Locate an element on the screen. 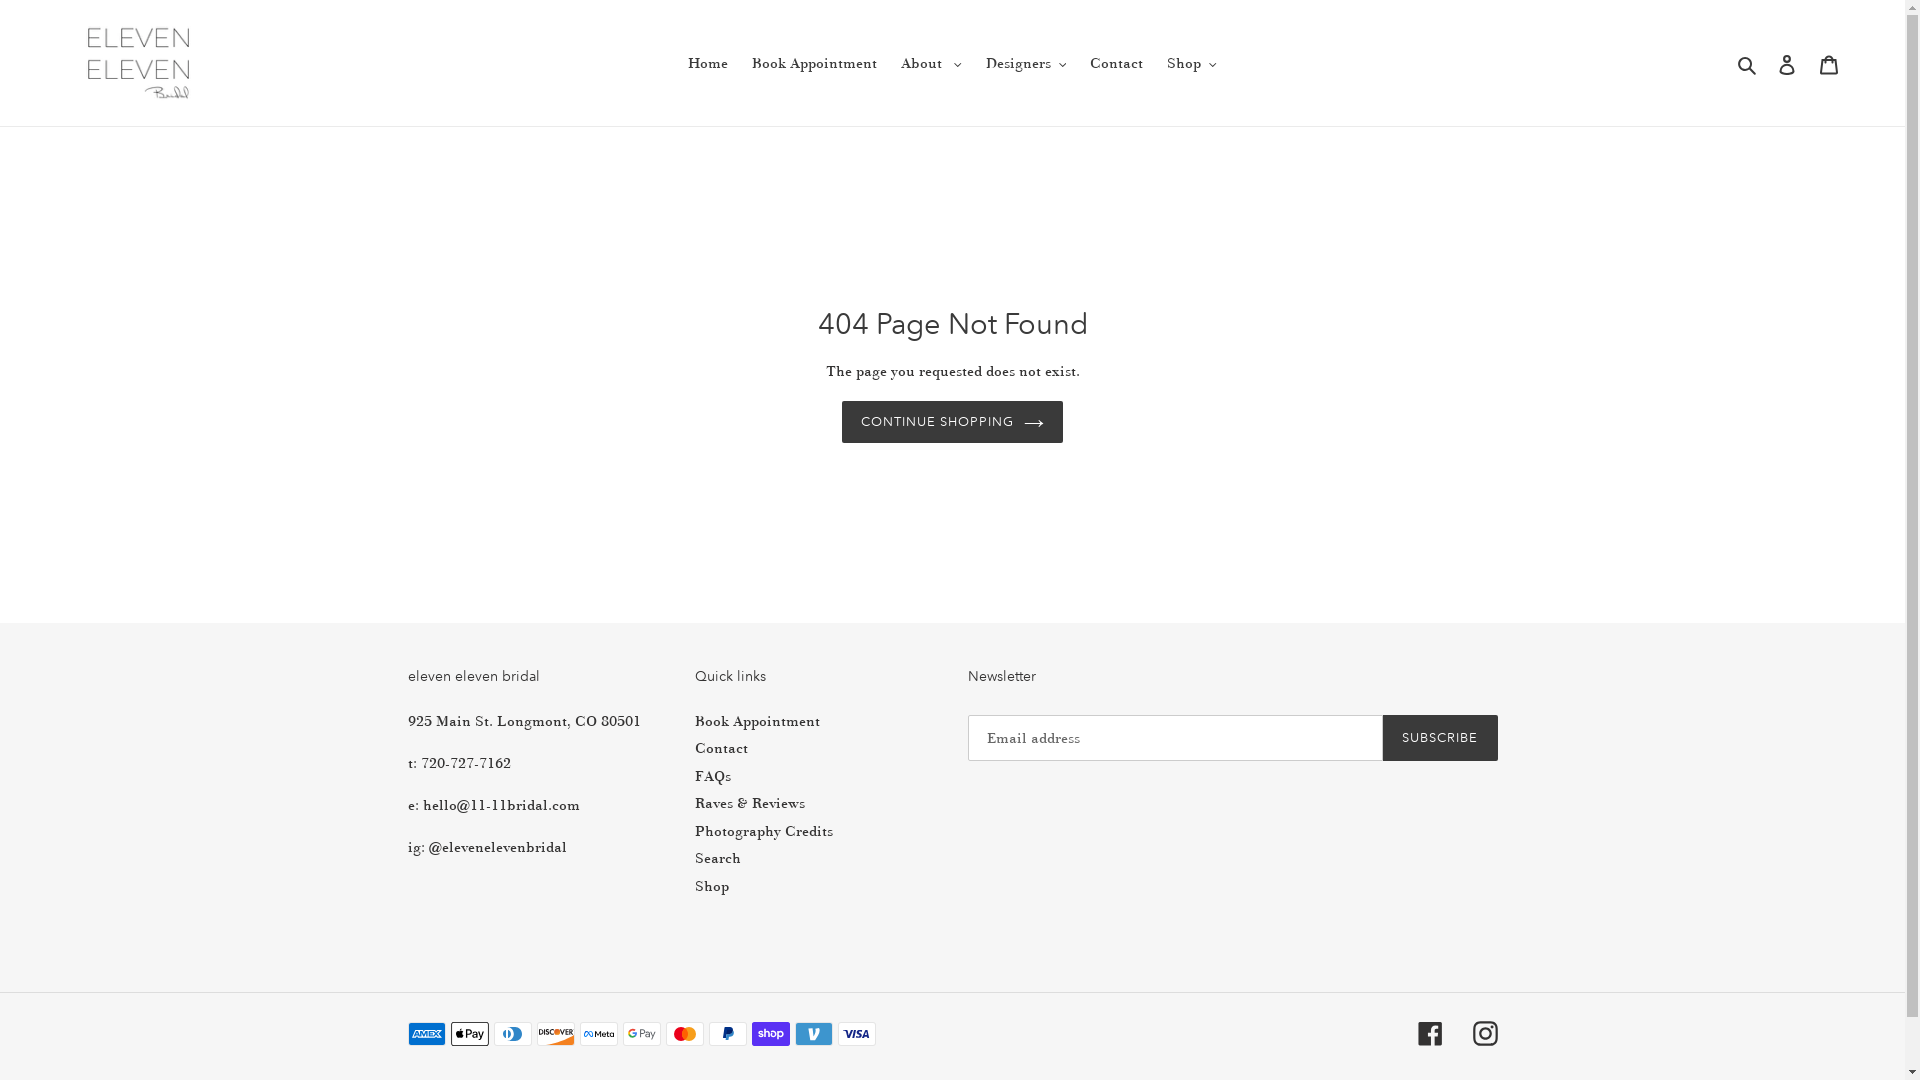 The width and height of the screenshot is (1920, 1080). Raves & Reviews is located at coordinates (750, 803).